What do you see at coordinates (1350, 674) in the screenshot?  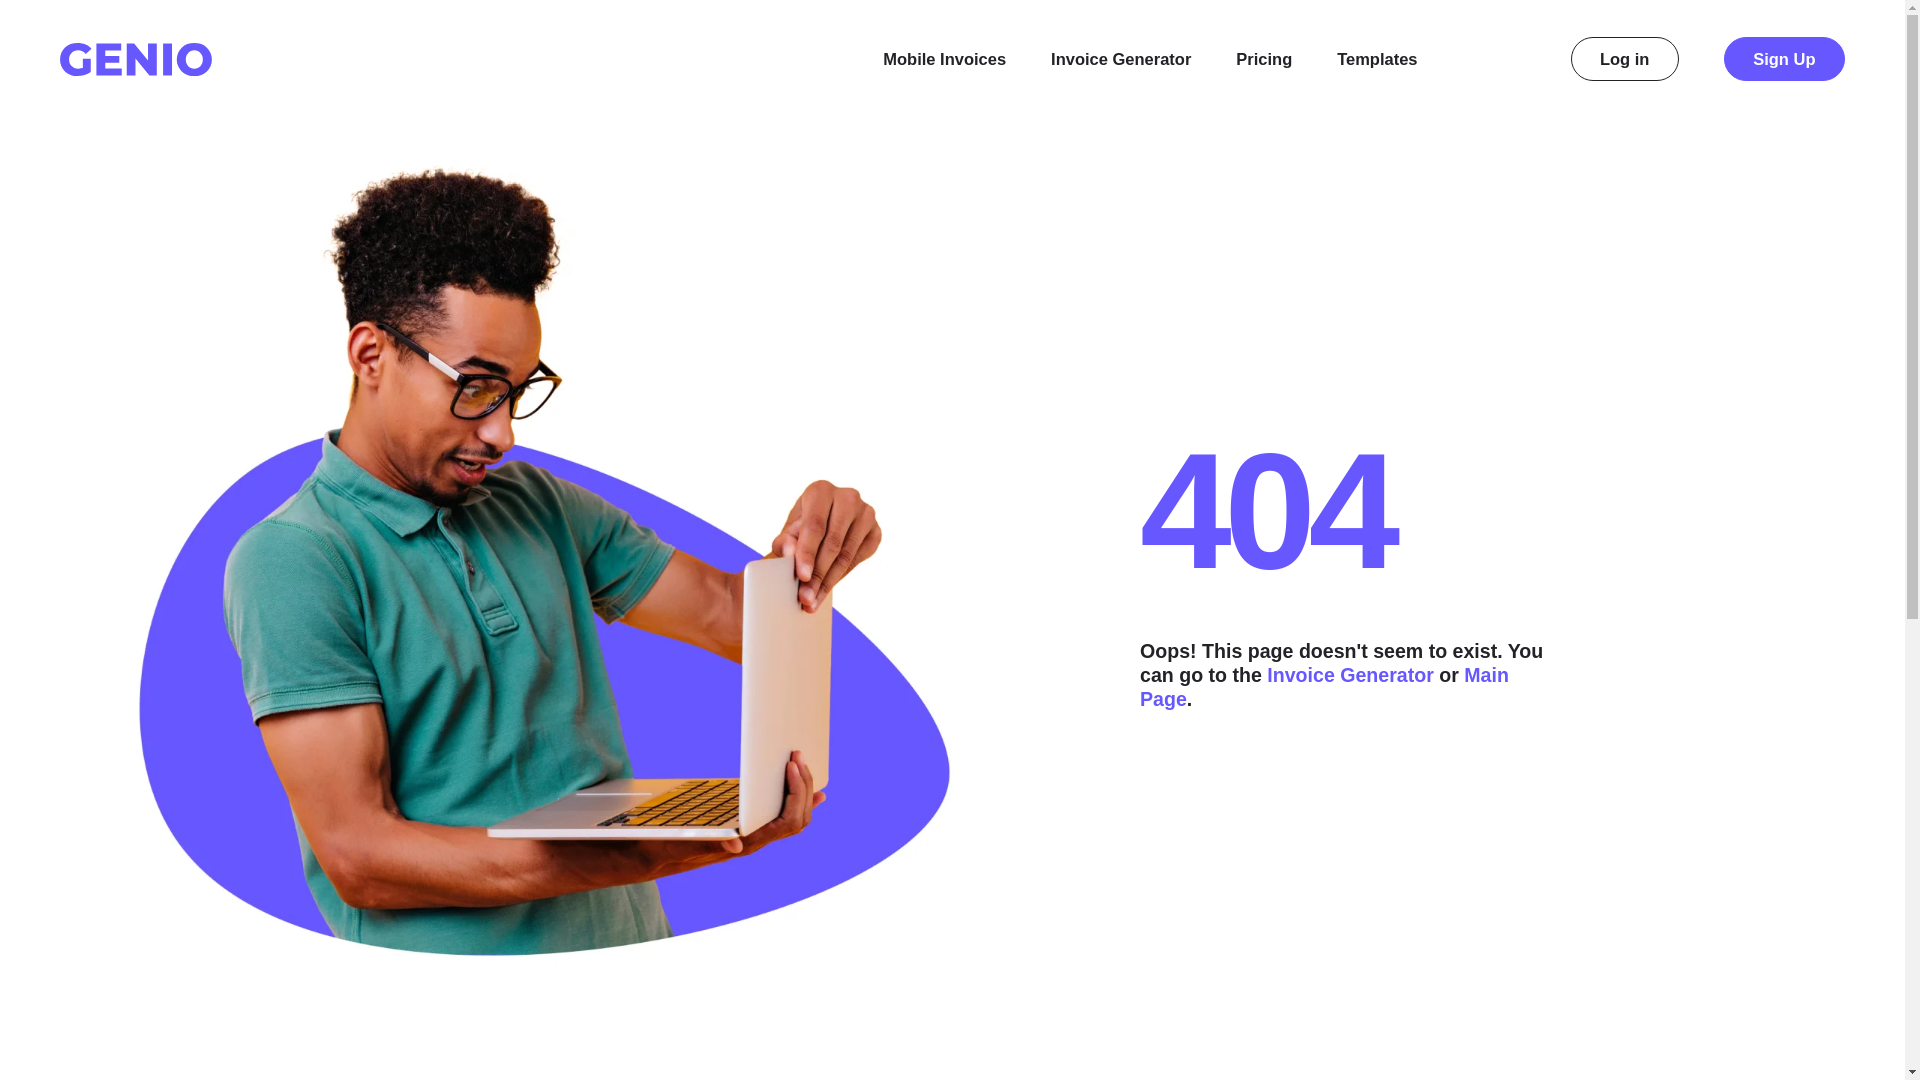 I see `Invoice Generator` at bounding box center [1350, 674].